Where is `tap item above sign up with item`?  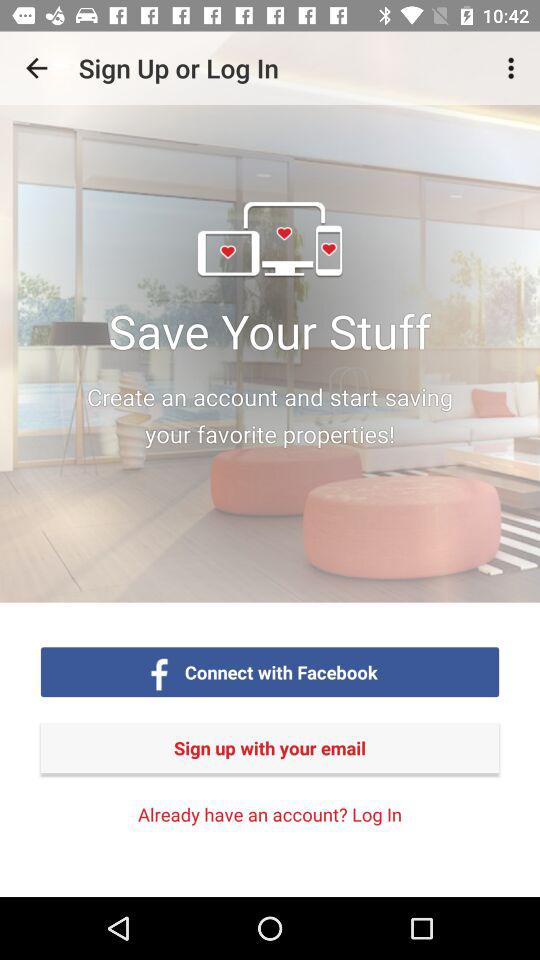 tap item above sign up with item is located at coordinates (281, 672).